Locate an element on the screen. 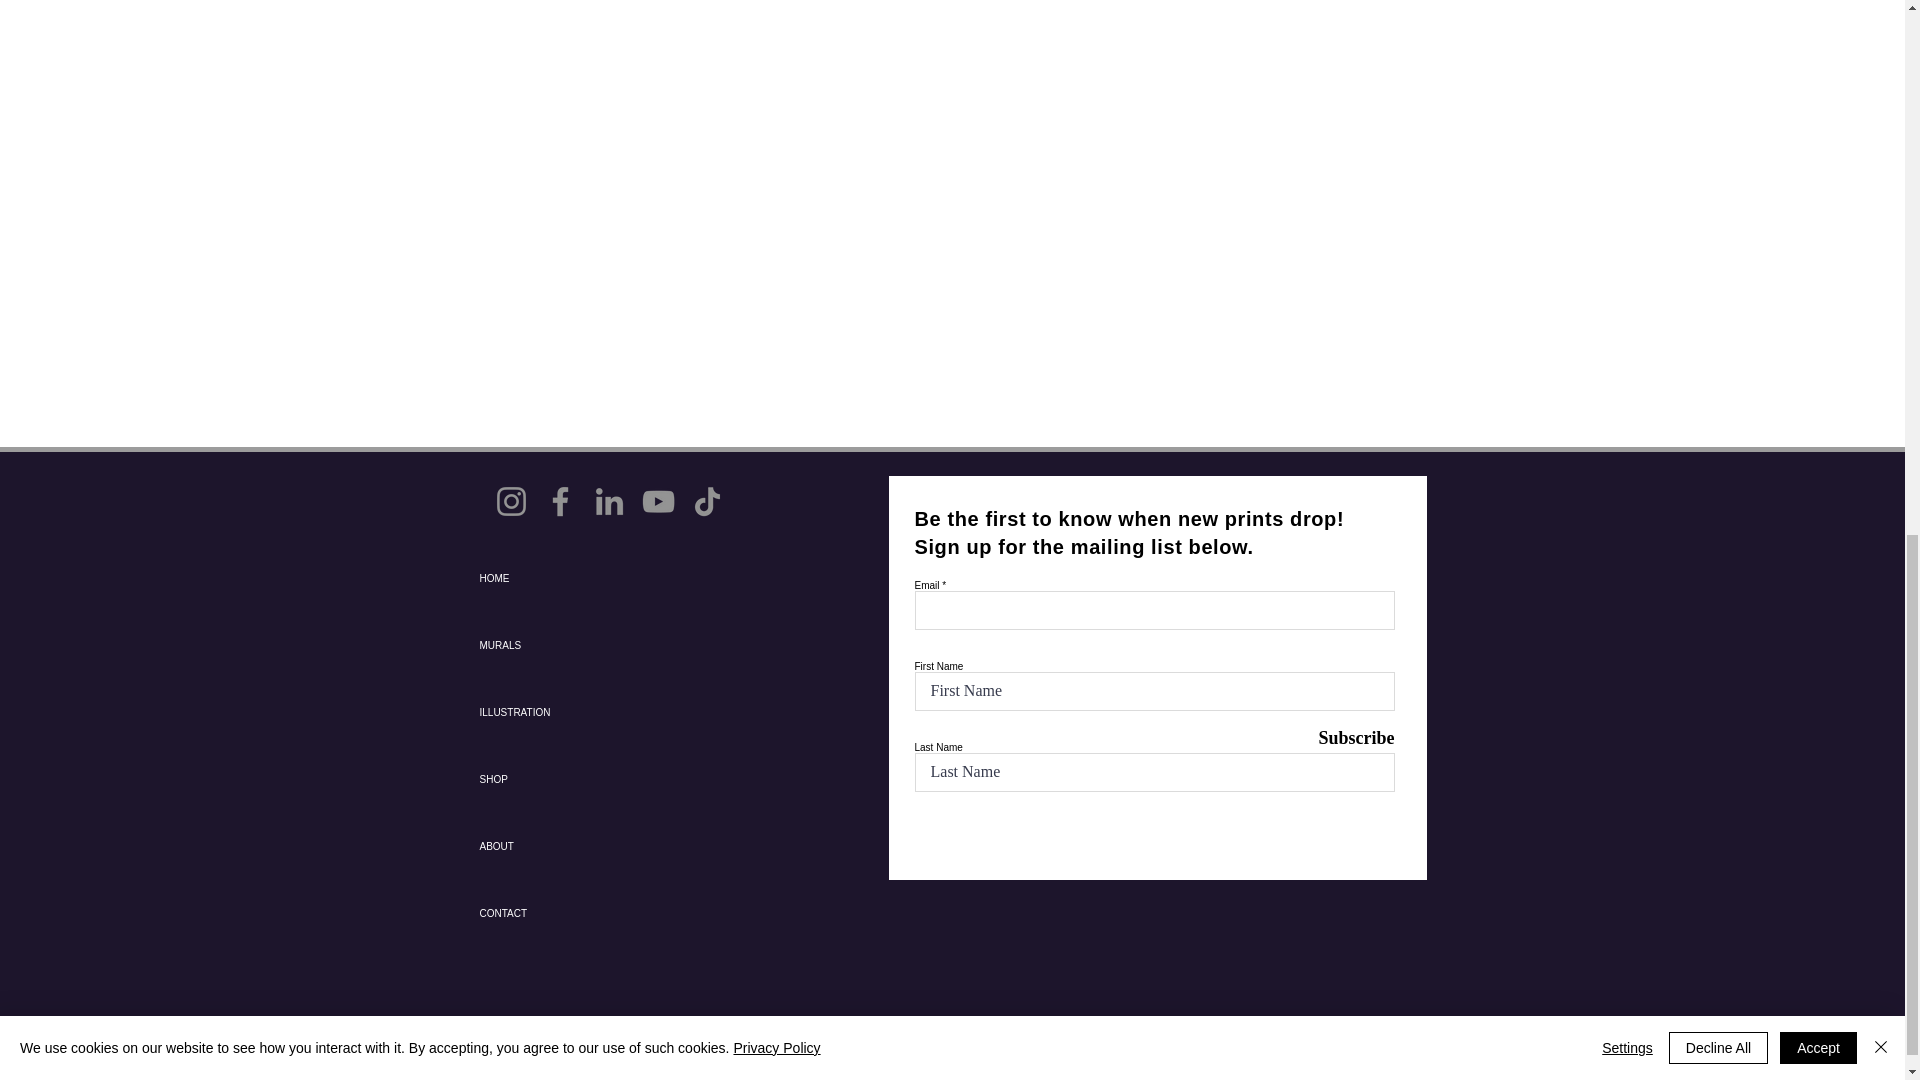  HOME is located at coordinates (550, 578).